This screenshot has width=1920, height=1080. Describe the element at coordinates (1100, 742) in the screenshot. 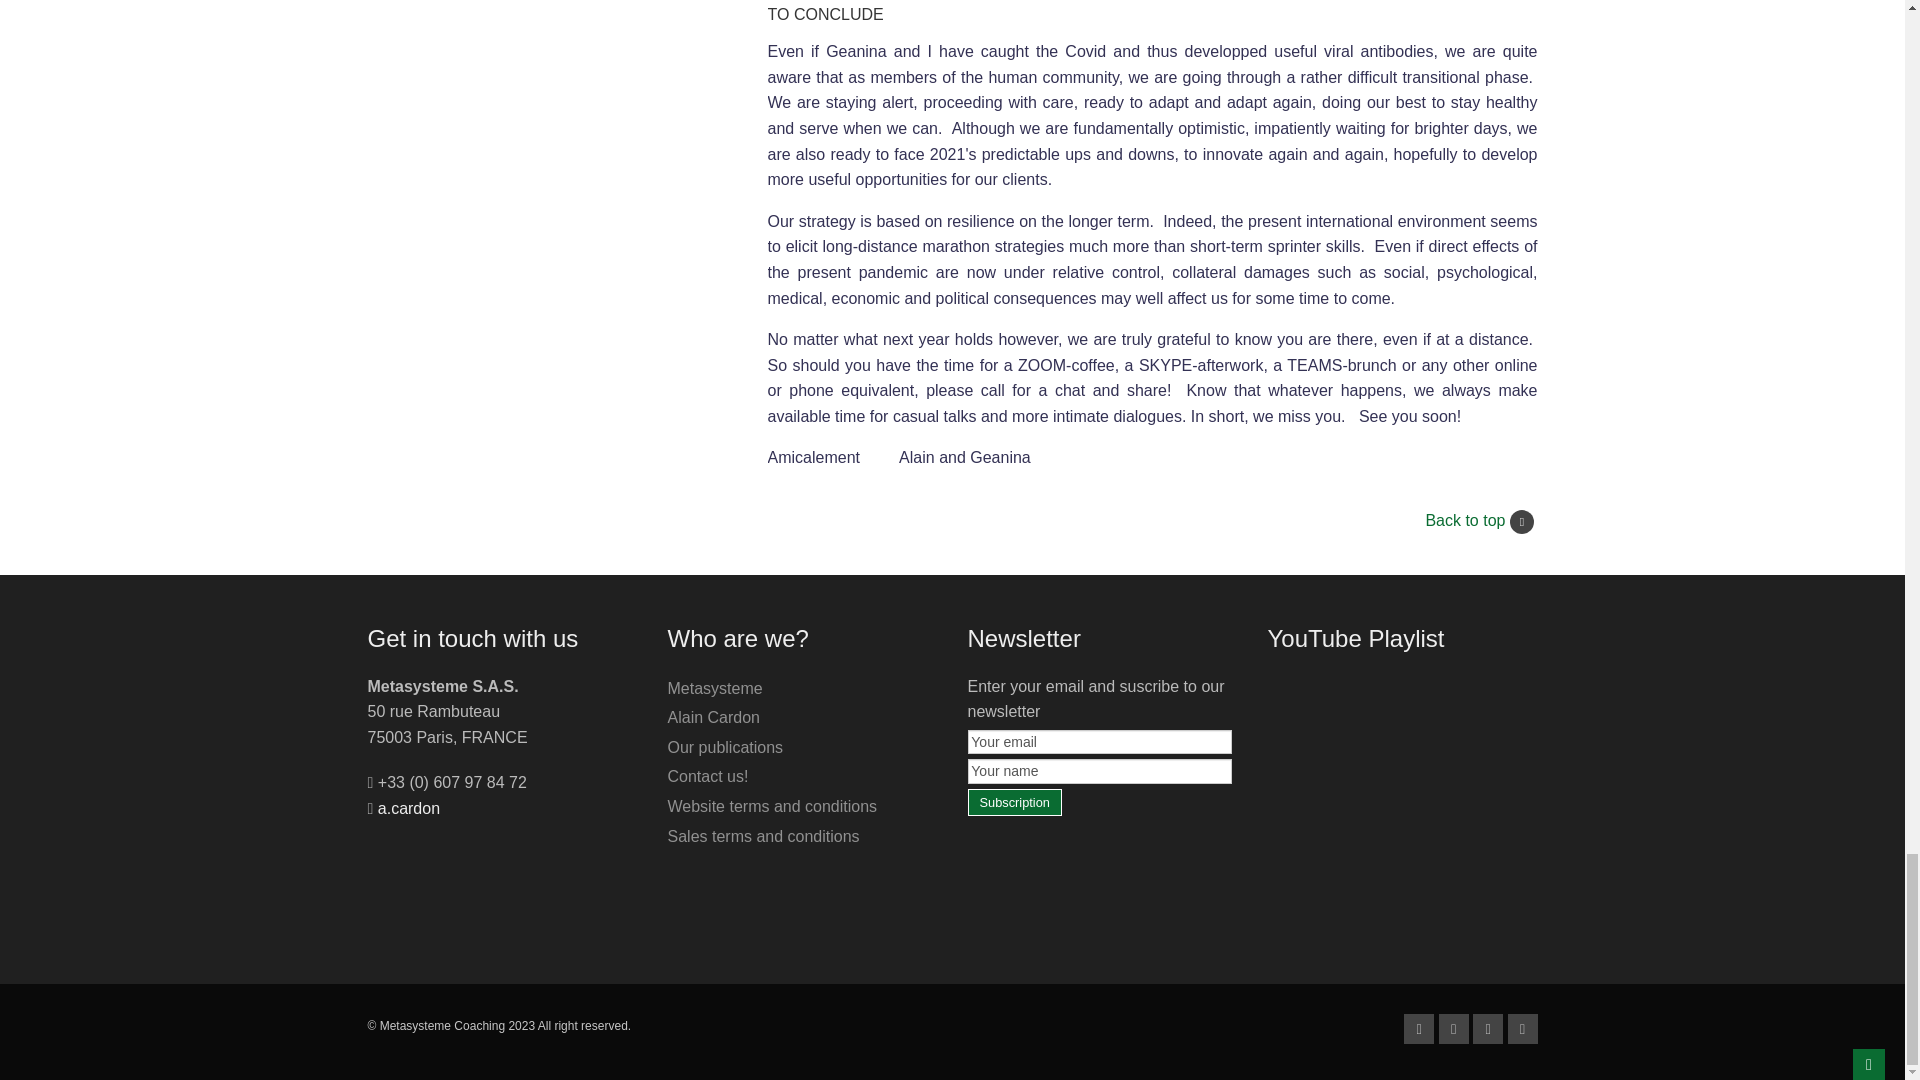

I see `Your email` at that location.